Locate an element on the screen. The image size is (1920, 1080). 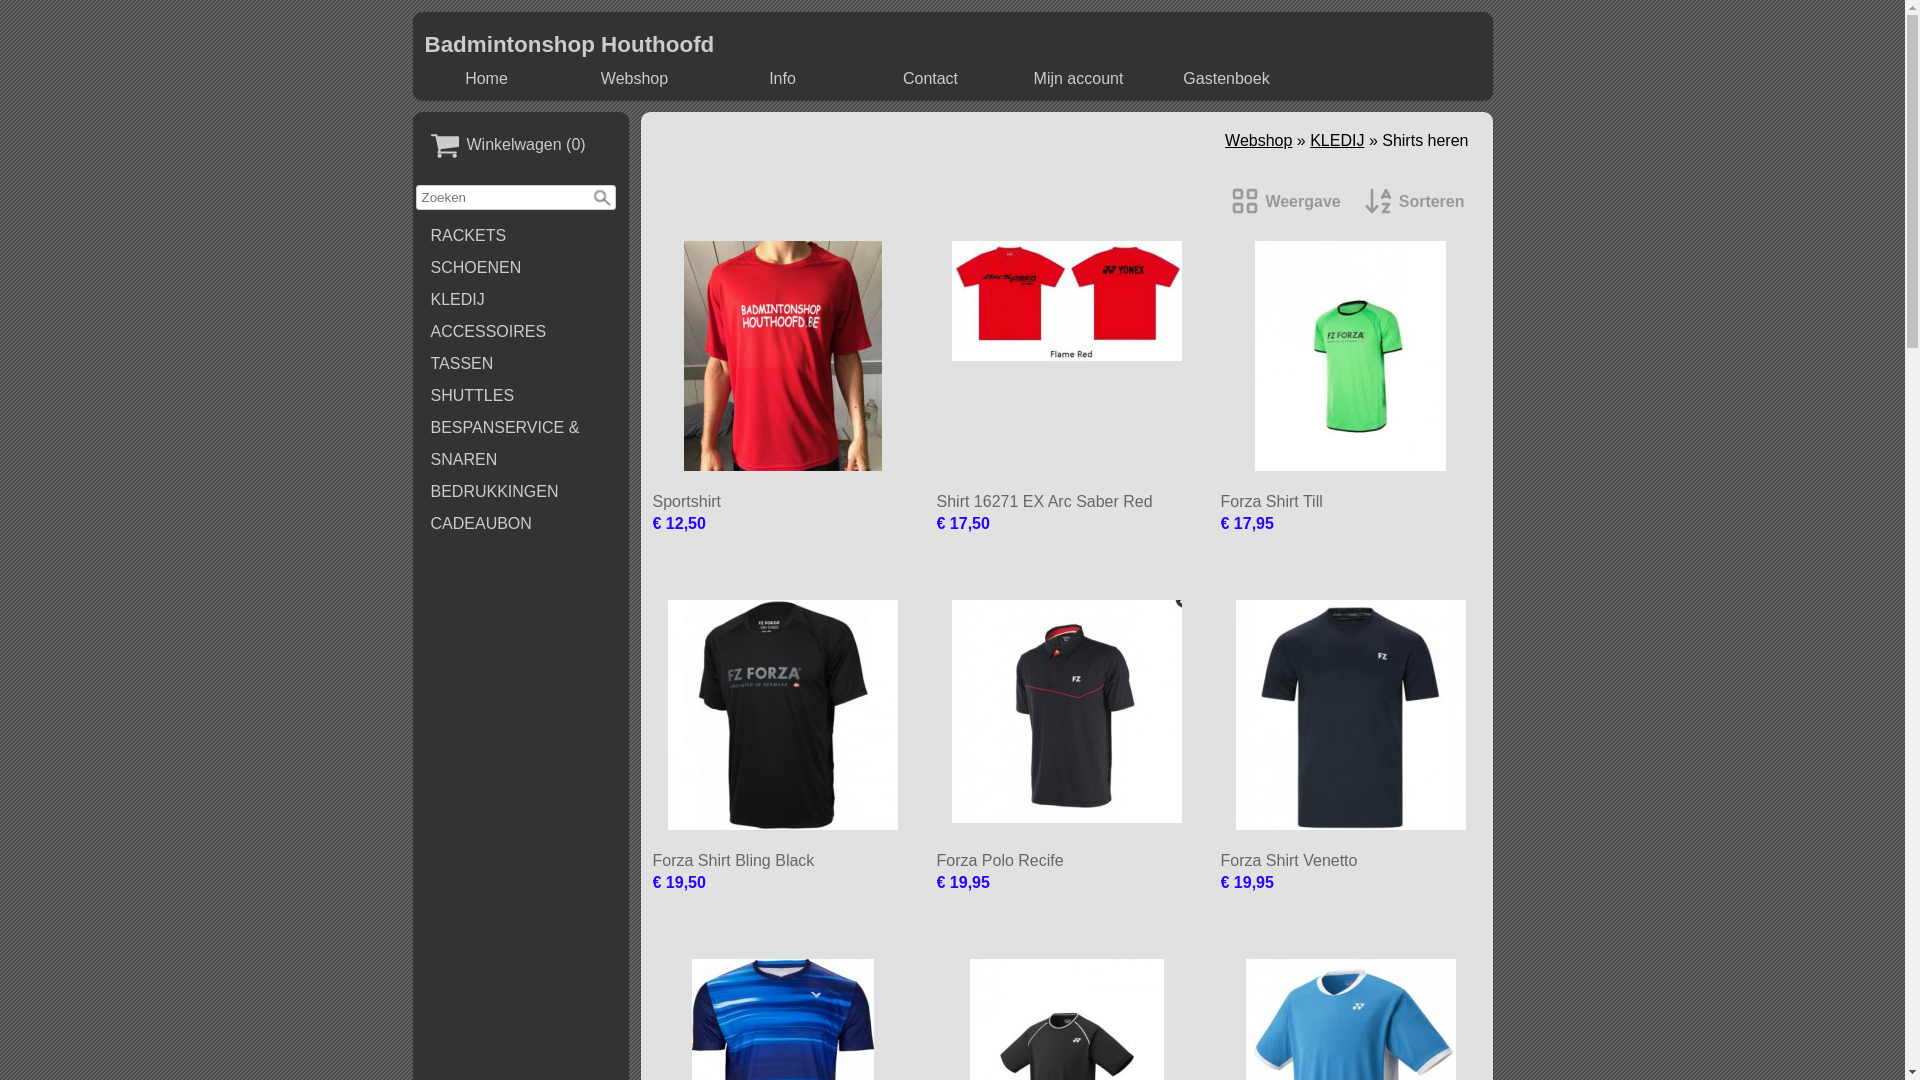
ACCESSOIRES is located at coordinates (521, 332).